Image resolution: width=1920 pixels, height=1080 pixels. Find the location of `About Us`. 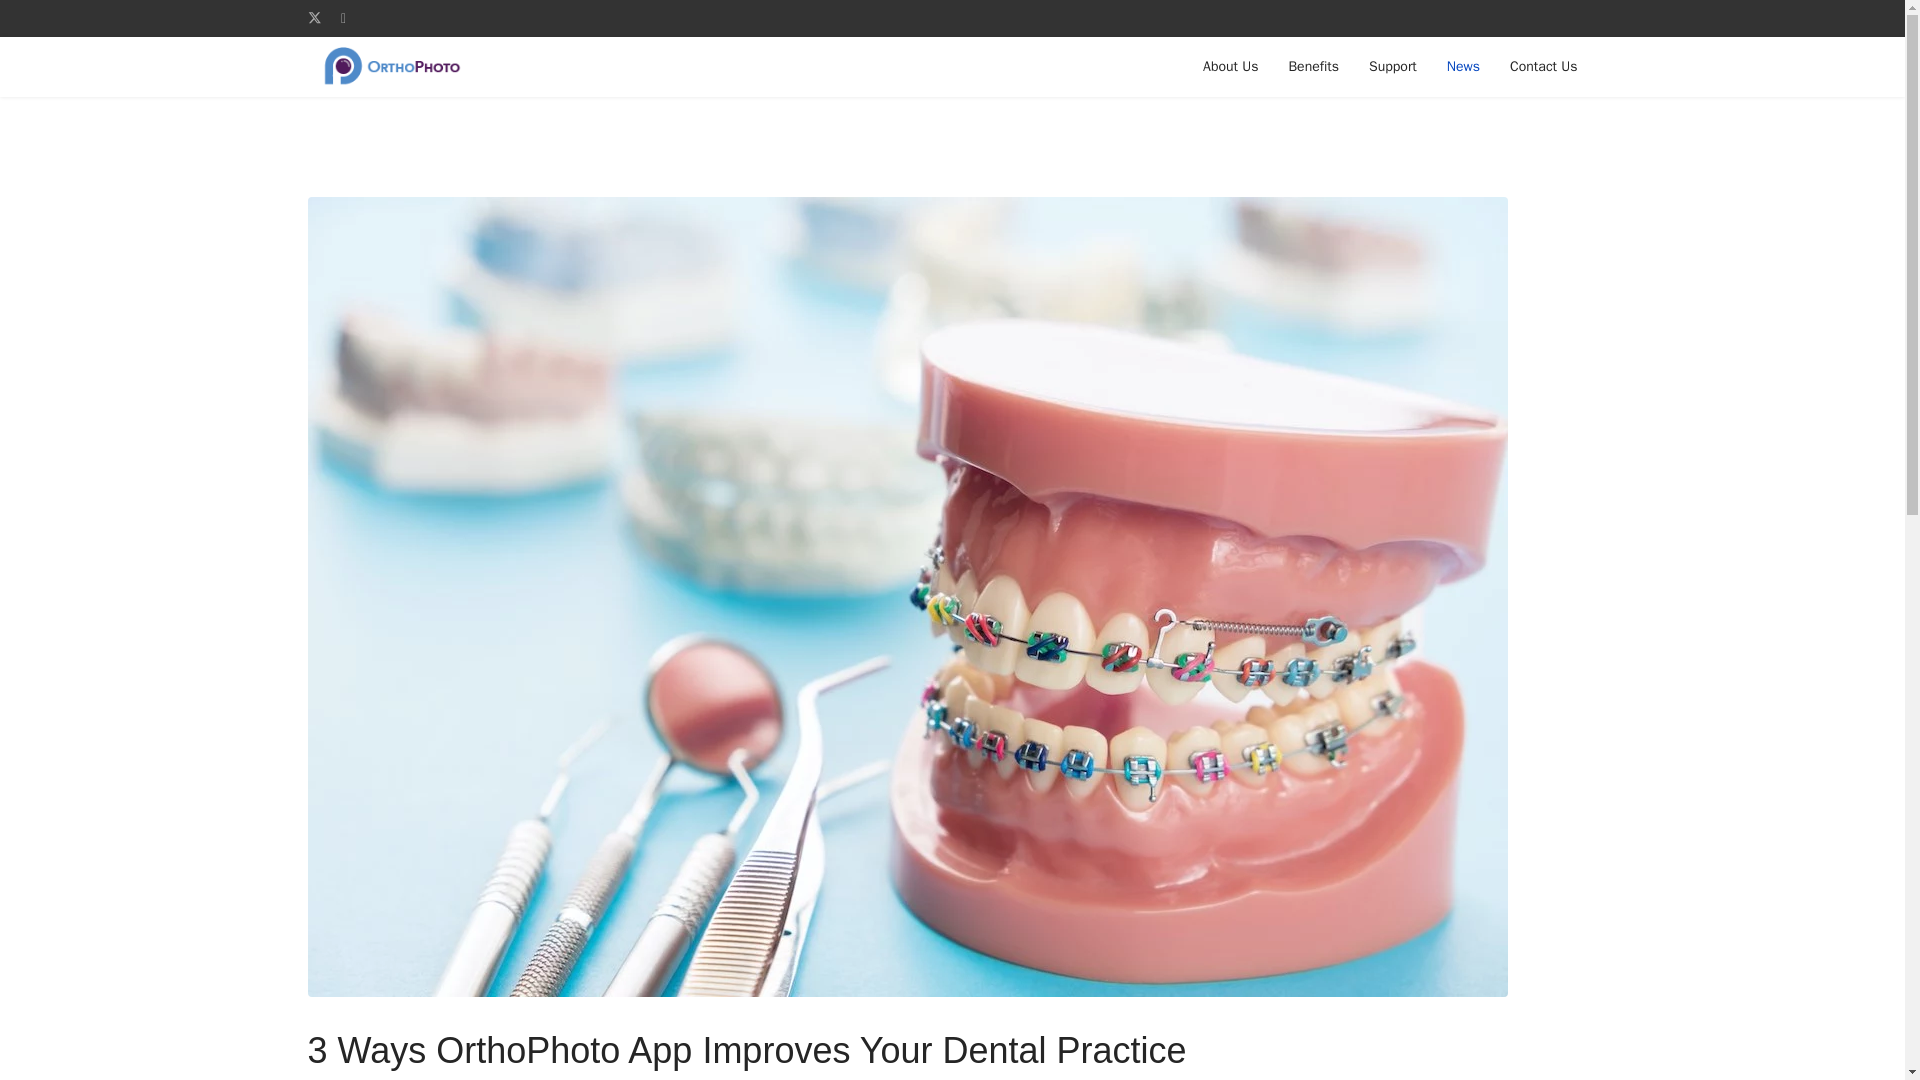

About Us is located at coordinates (1230, 66).